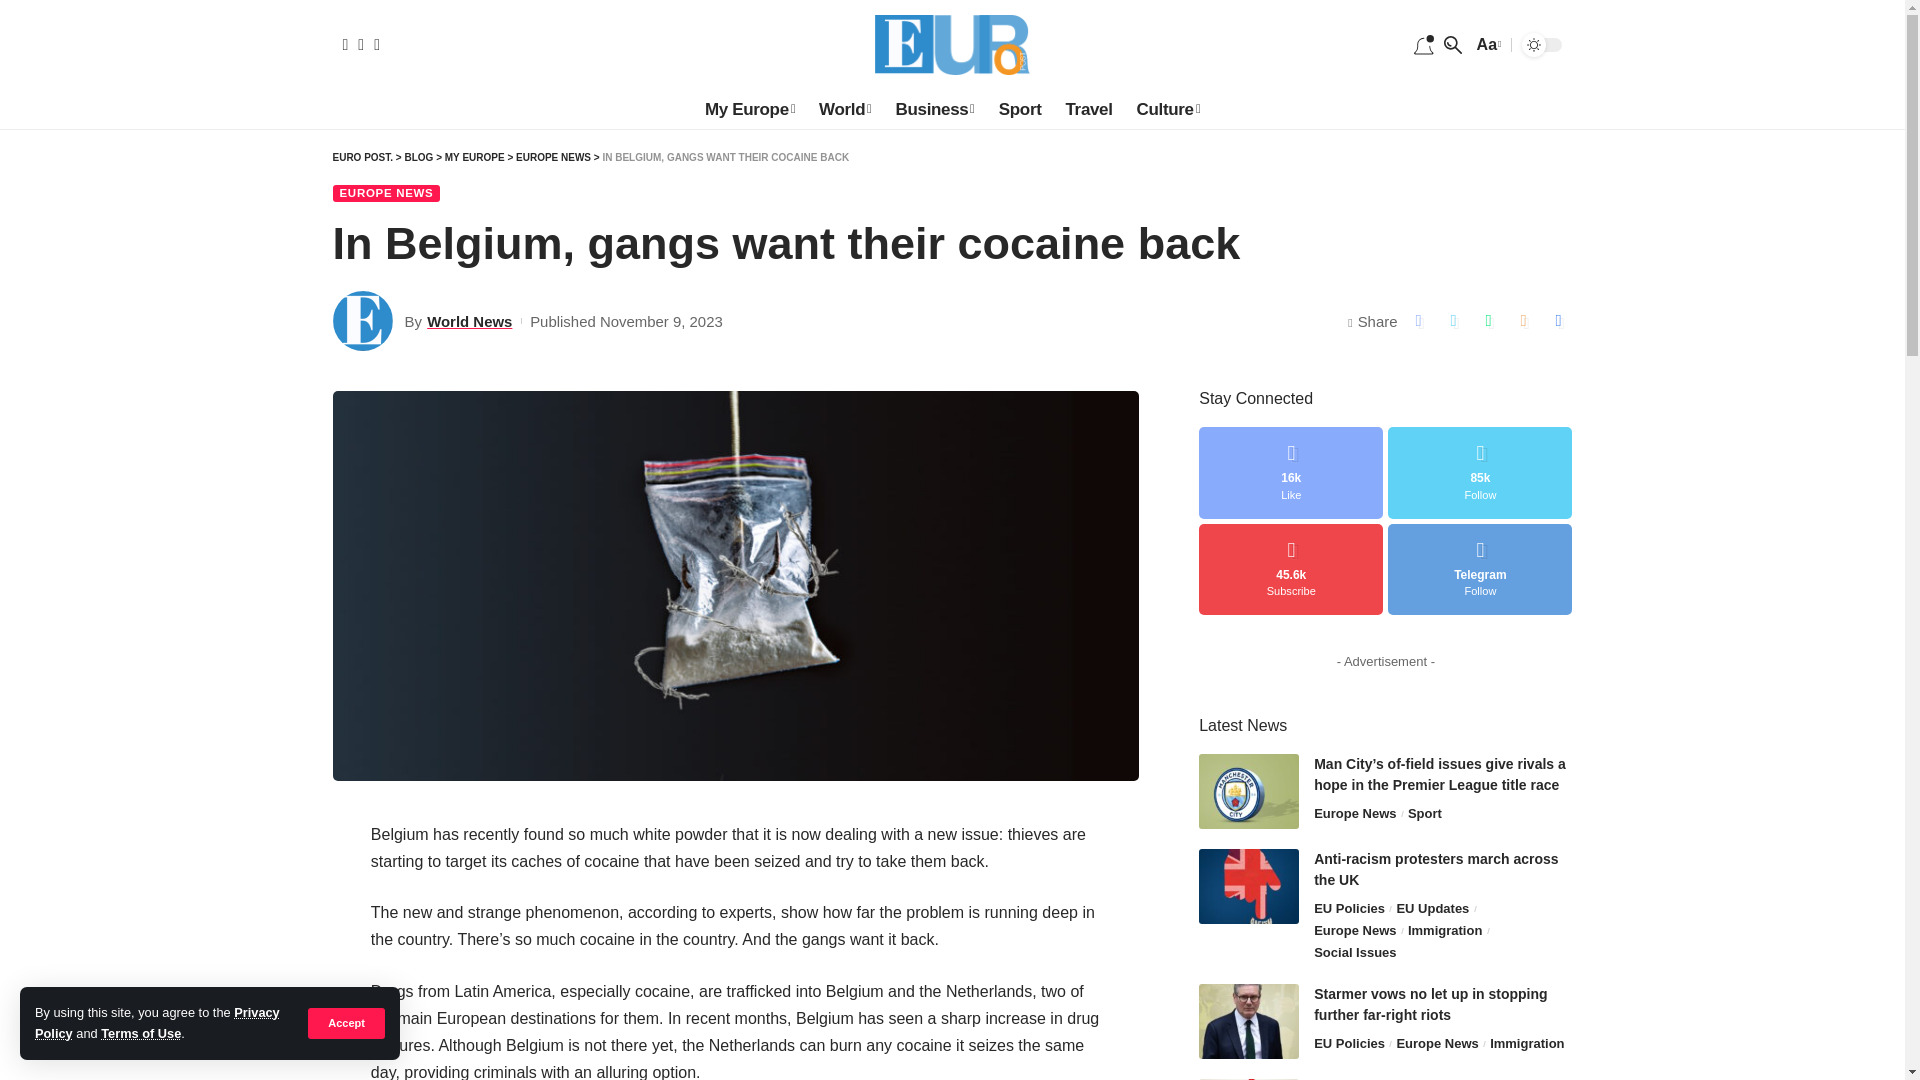 The width and height of the screenshot is (1920, 1080). Describe the element at coordinates (362, 158) in the screenshot. I see `Go to Euro Post..` at that location.